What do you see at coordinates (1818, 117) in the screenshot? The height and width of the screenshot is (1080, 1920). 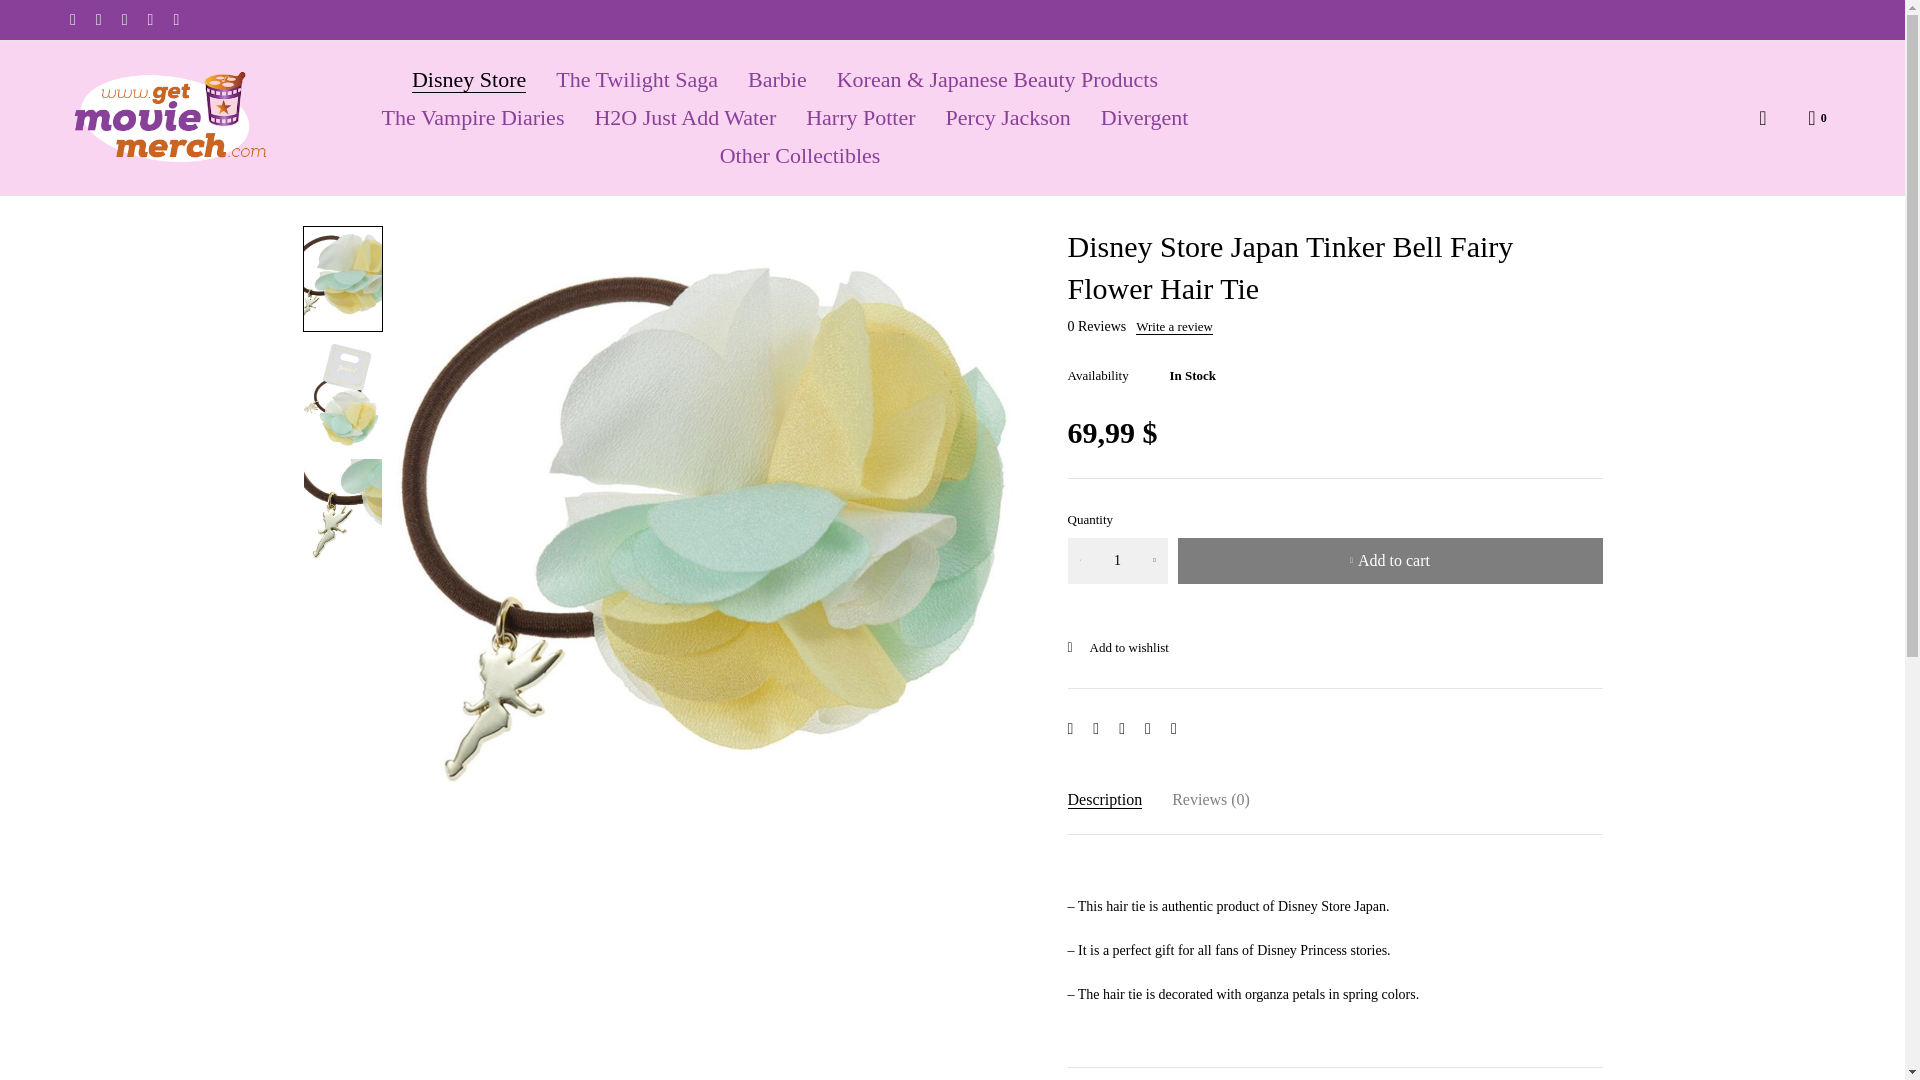 I see `0` at bounding box center [1818, 117].